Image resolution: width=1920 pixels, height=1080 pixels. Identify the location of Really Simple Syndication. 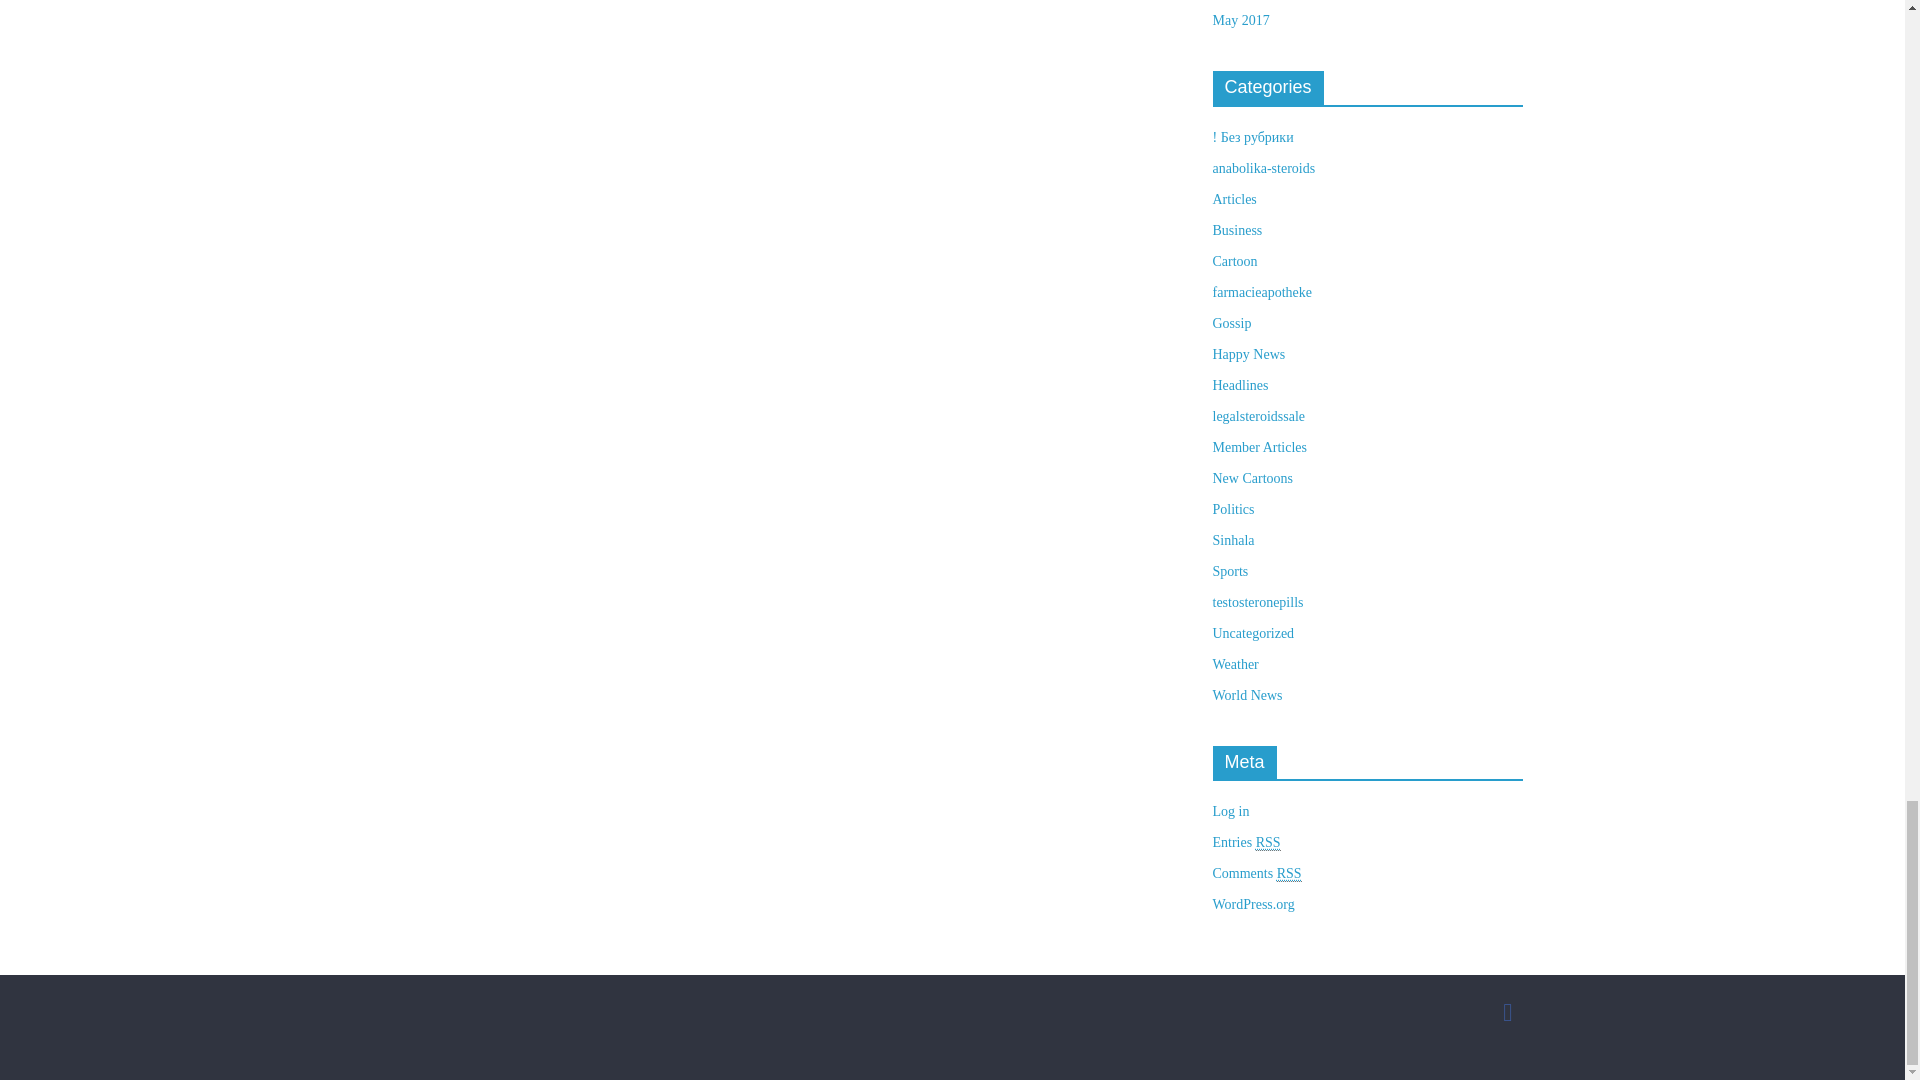
(1288, 874).